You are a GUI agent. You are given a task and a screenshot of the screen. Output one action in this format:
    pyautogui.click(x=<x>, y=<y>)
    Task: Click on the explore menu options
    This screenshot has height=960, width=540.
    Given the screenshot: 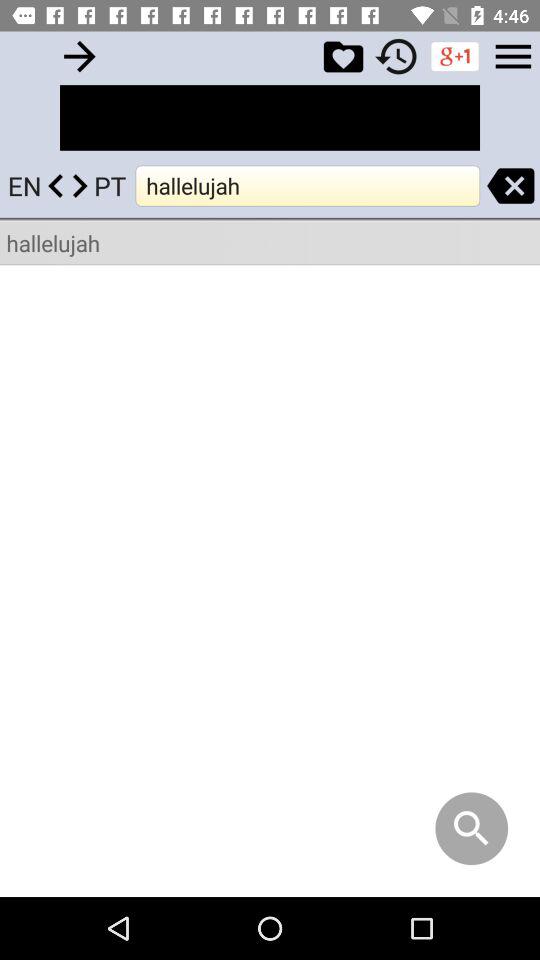 What is the action you would take?
    pyautogui.click(x=513, y=56)
    